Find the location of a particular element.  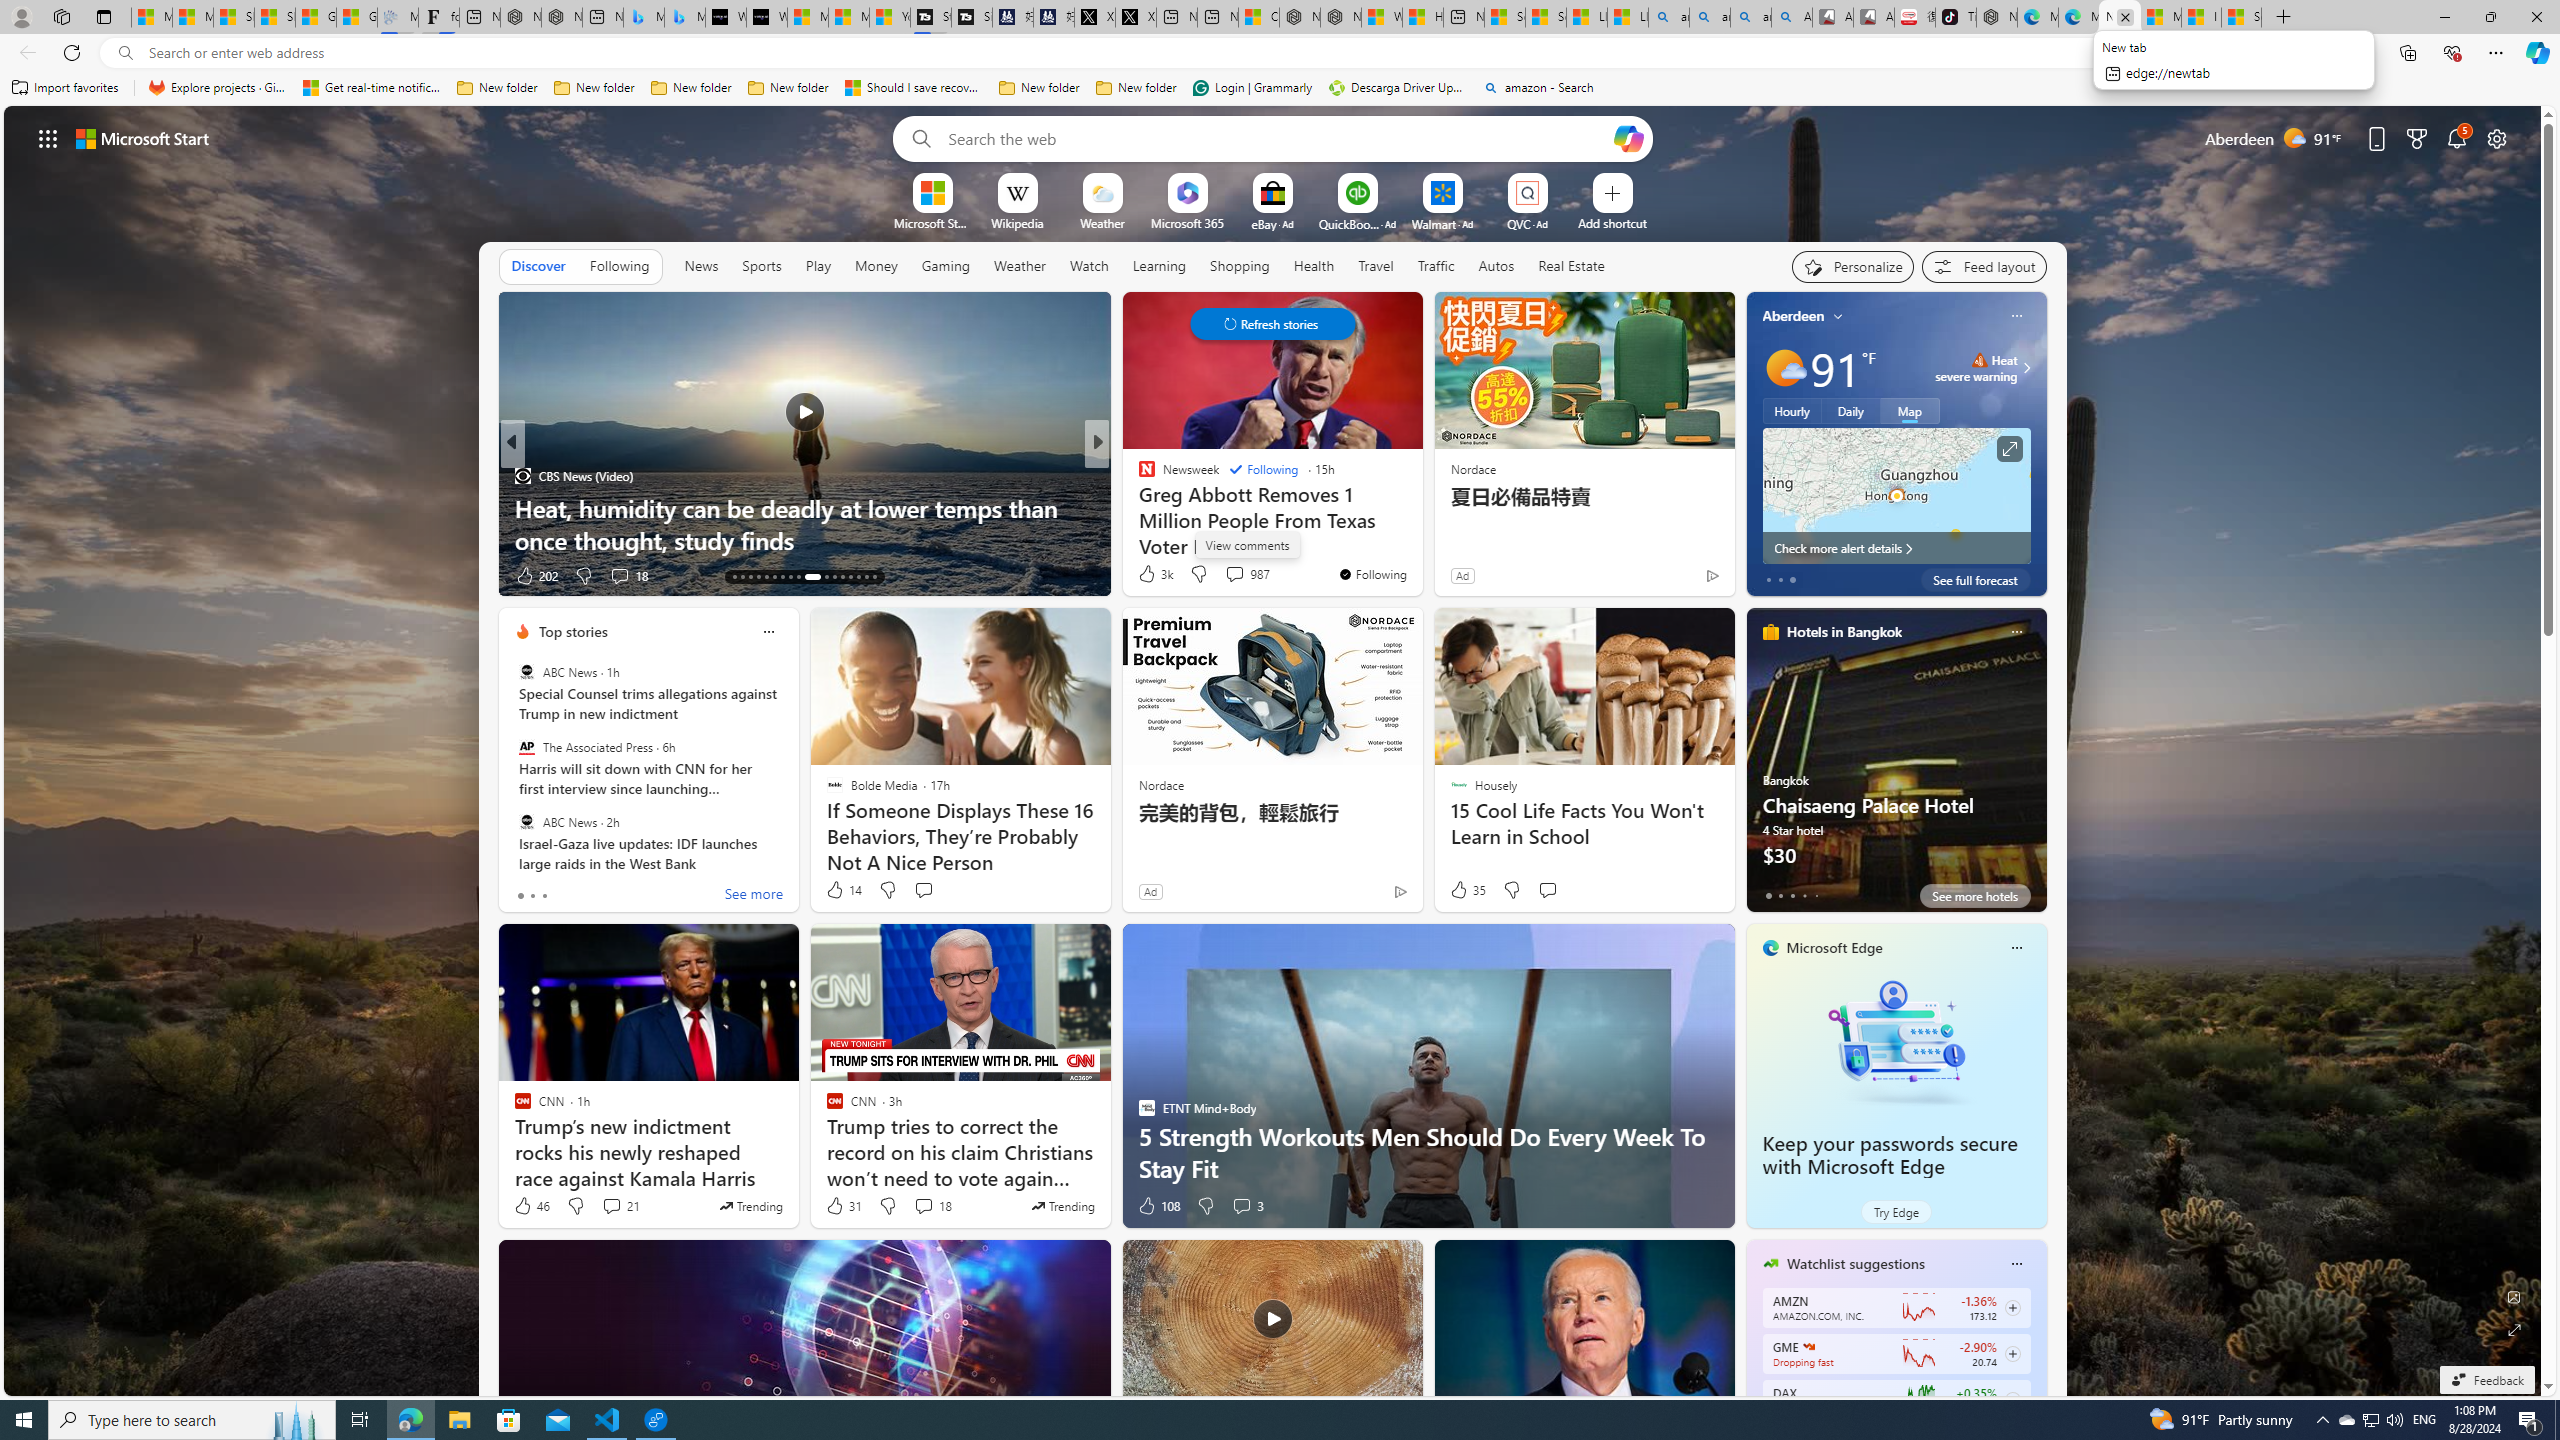

Health is located at coordinates (1313, 265).